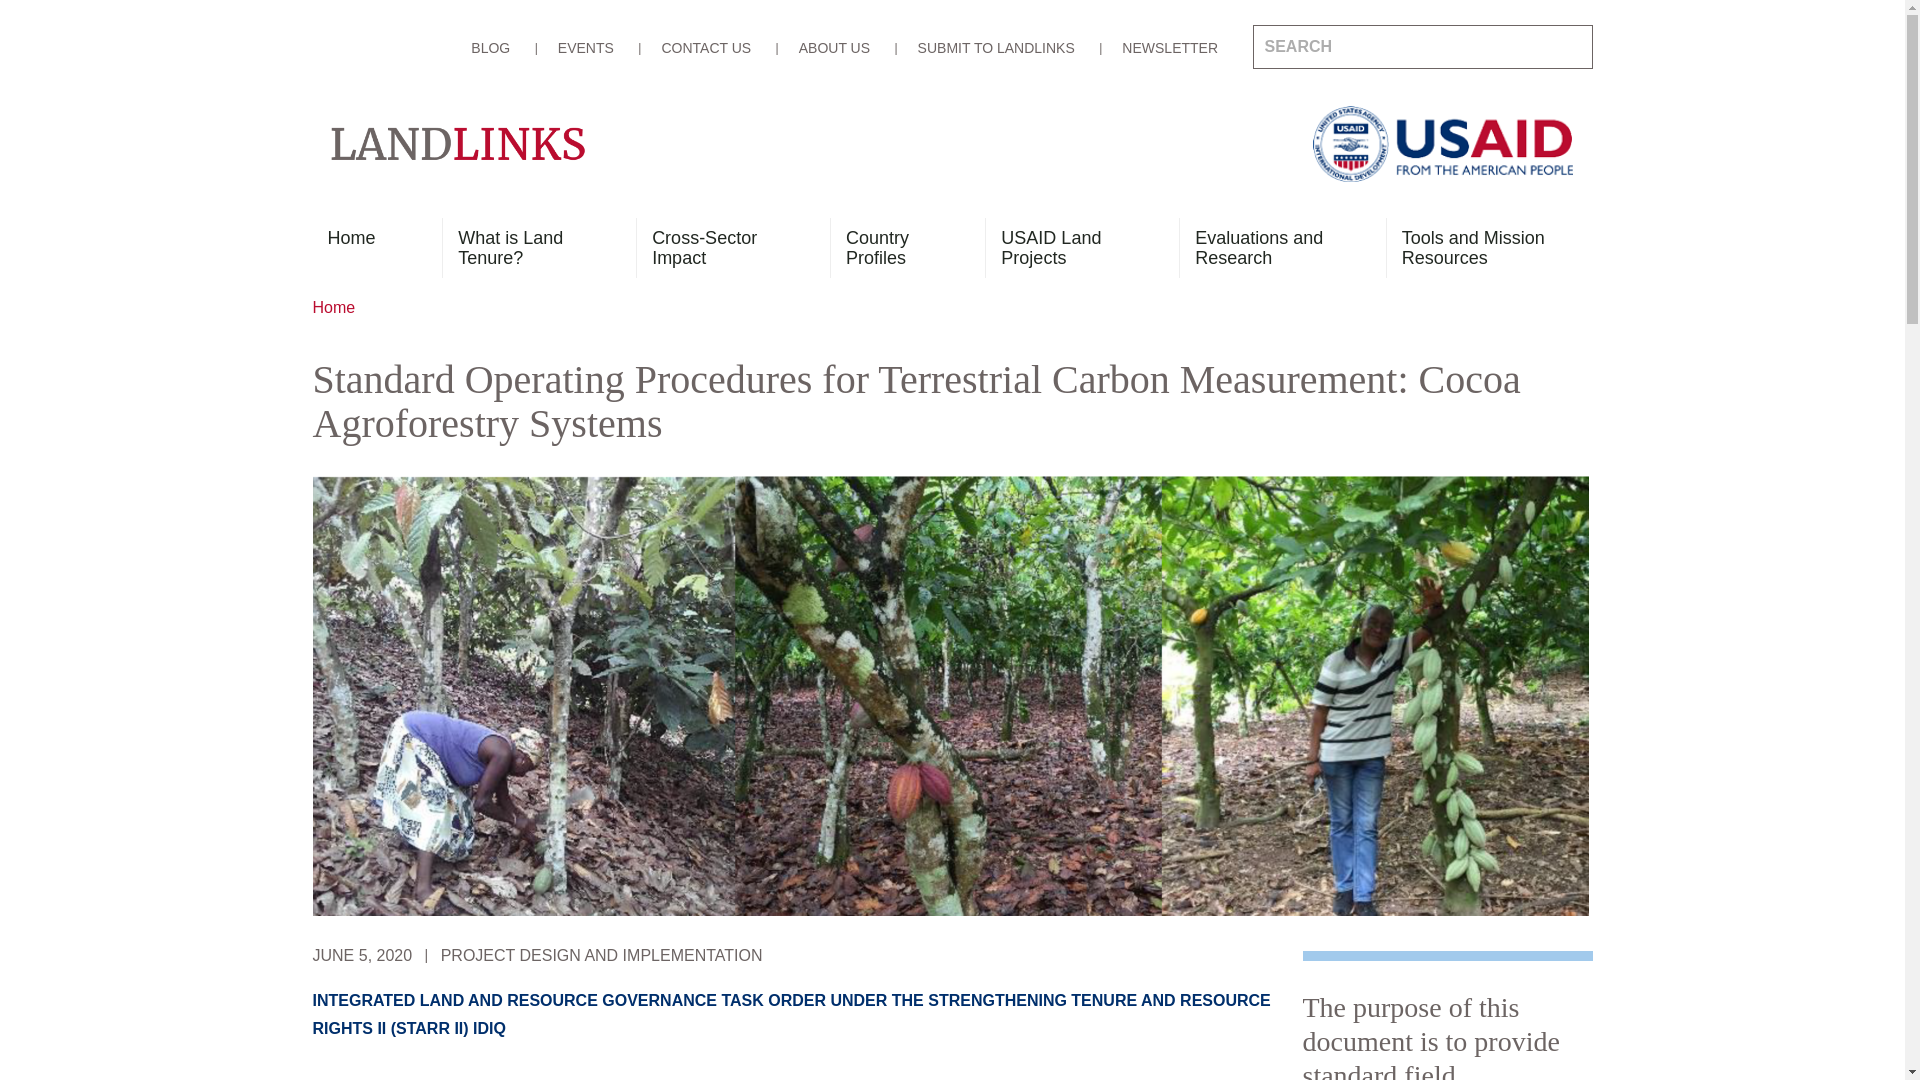  Describe the element at coordinates (834, 48) in the screenshot. I see `ABOUT US` at that location.